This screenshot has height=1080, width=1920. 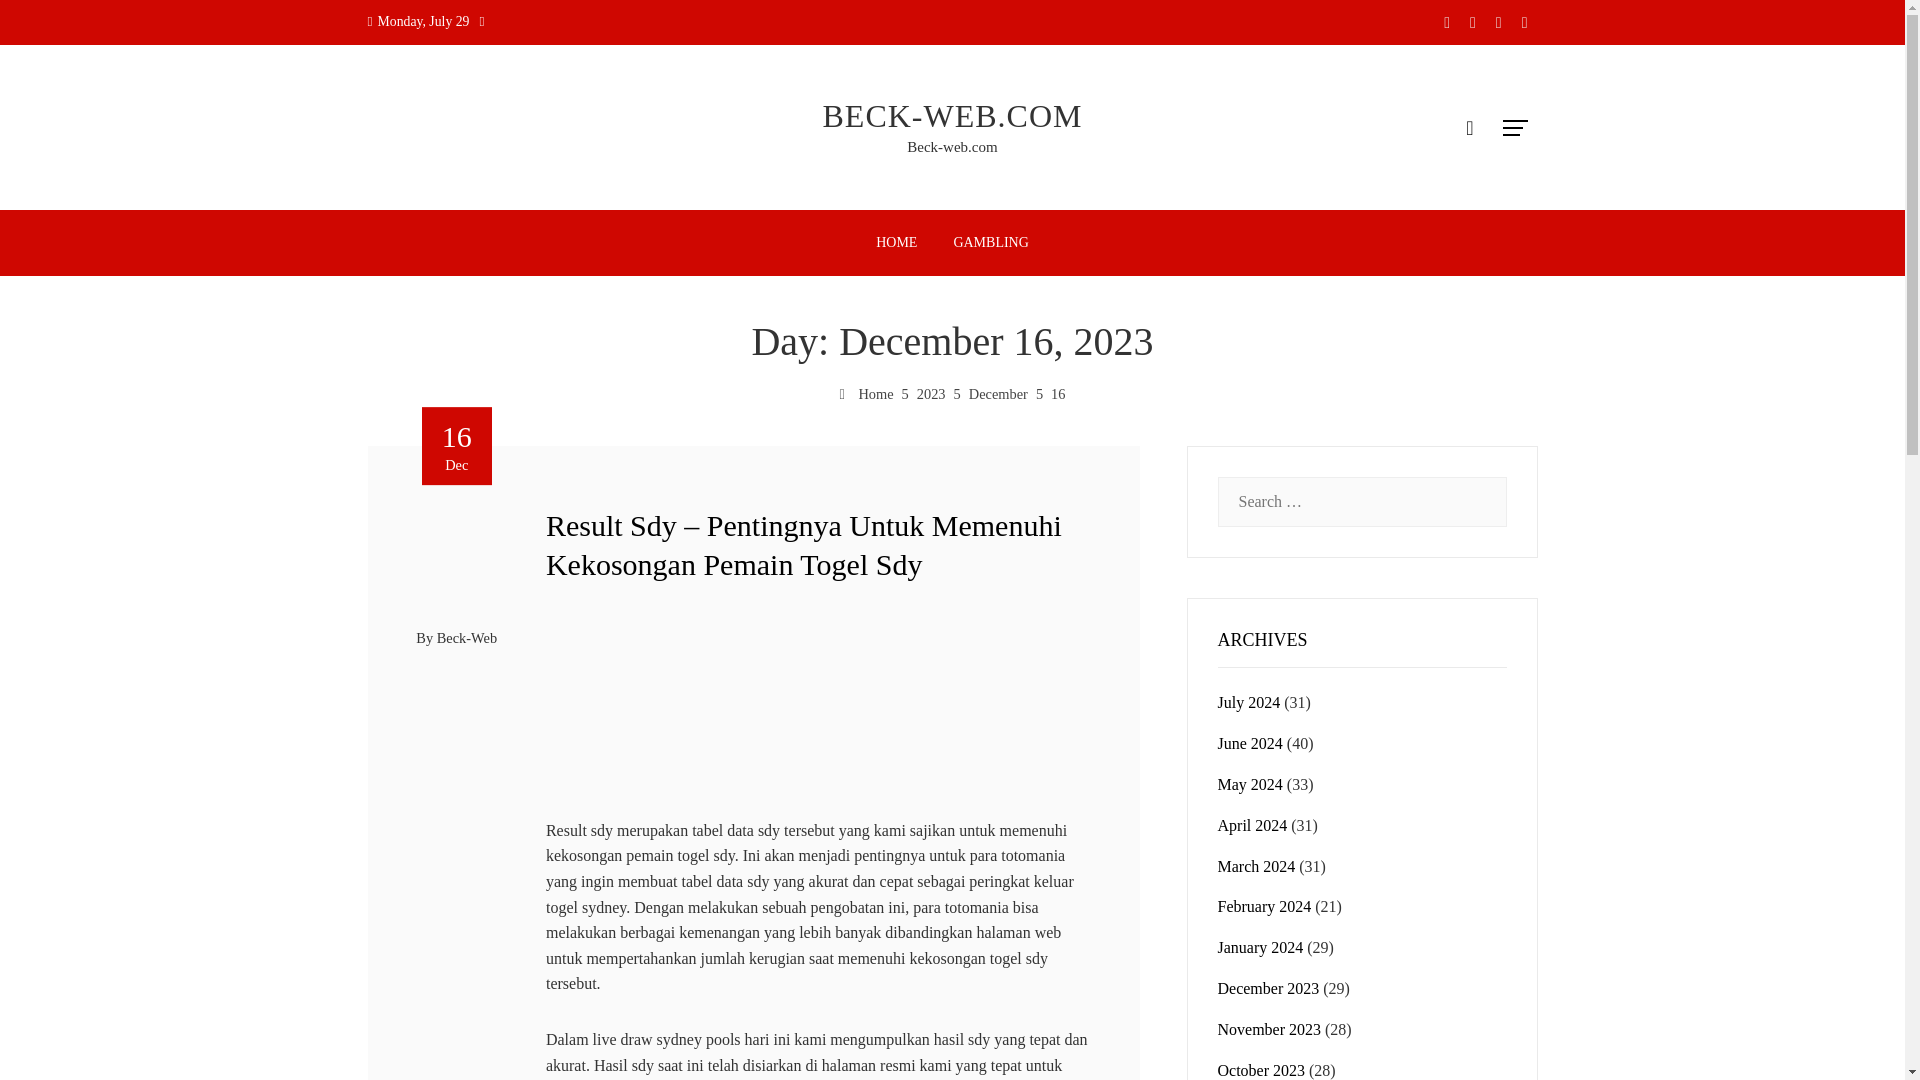 What do you see at coordinates (952, 116) in the screenshot?
I see `BECK-WEB.COM` at bounding box center [952, 116].